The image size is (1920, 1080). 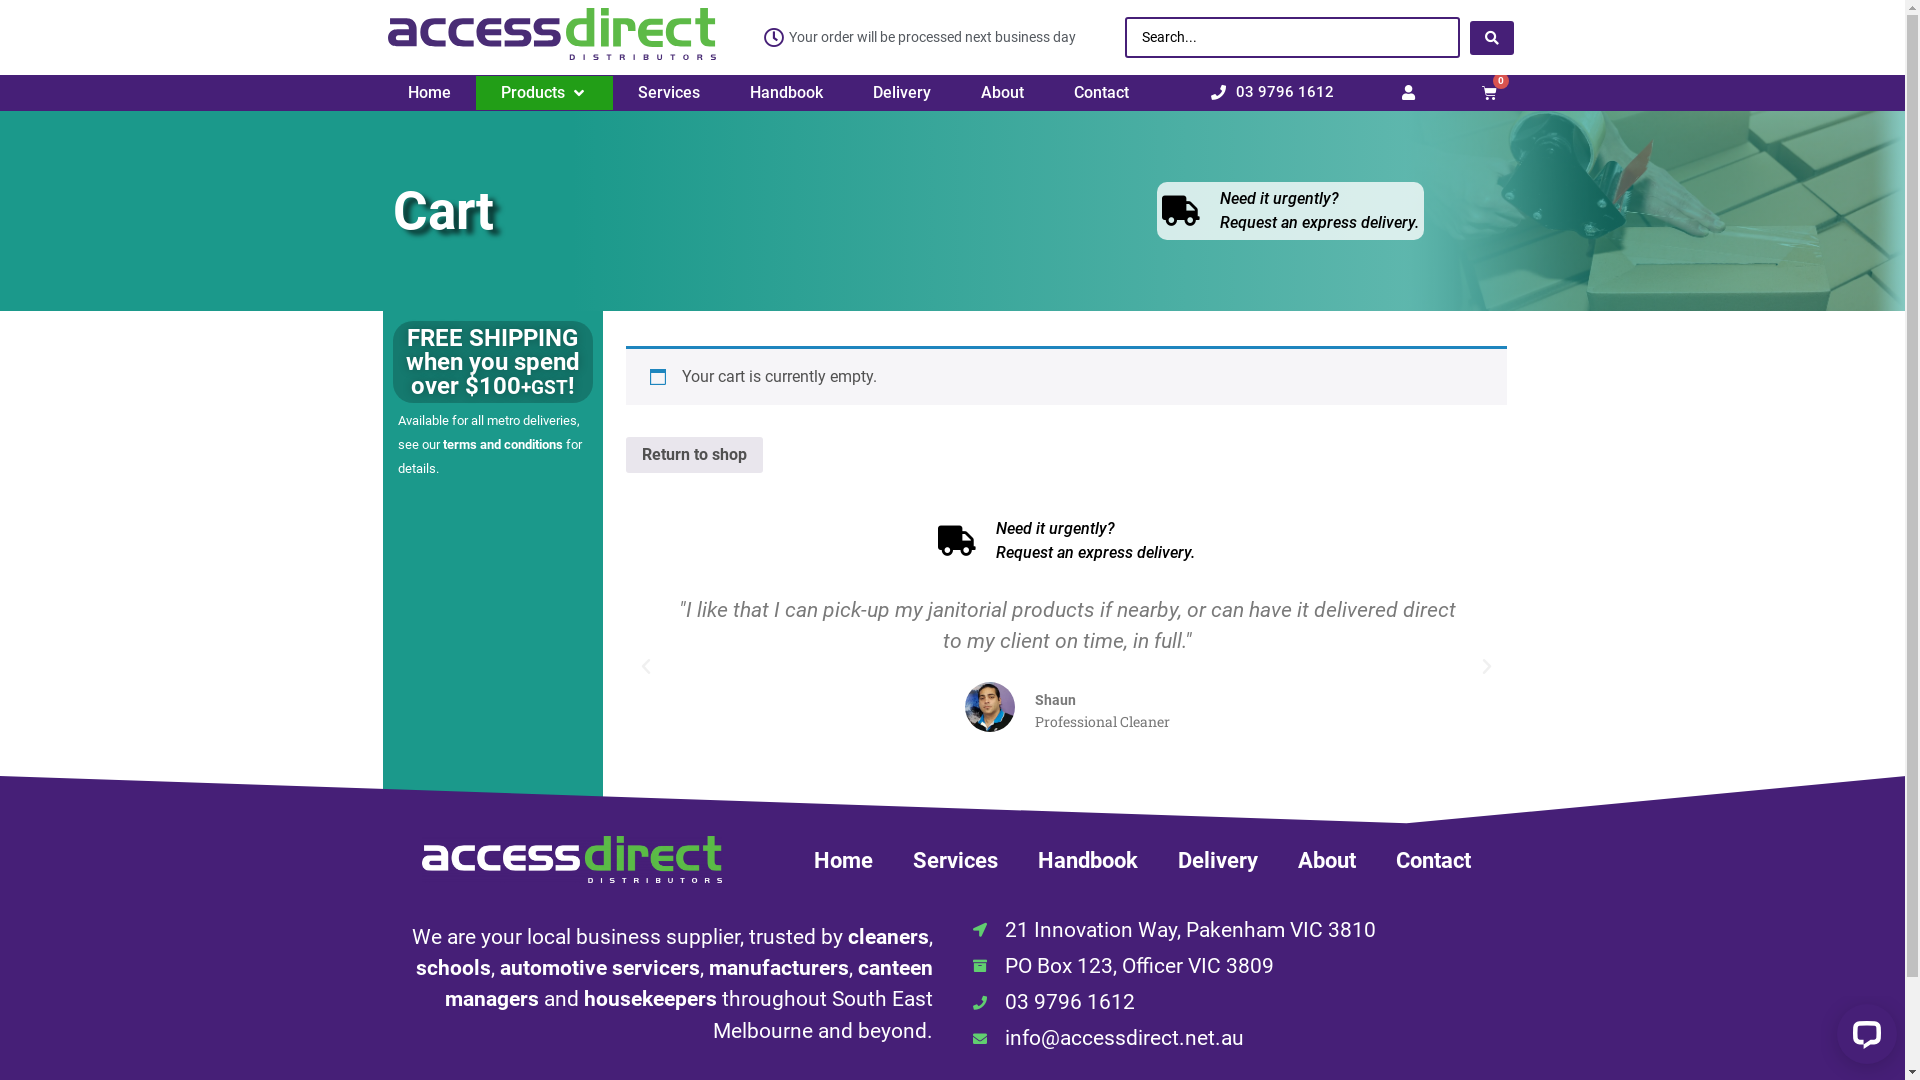 What do you see at coordinates (1237, 930) in the screenshot?
I see `21 Innovation Way, Pakenham VIC 3810` at bounding box center [1237, 930].